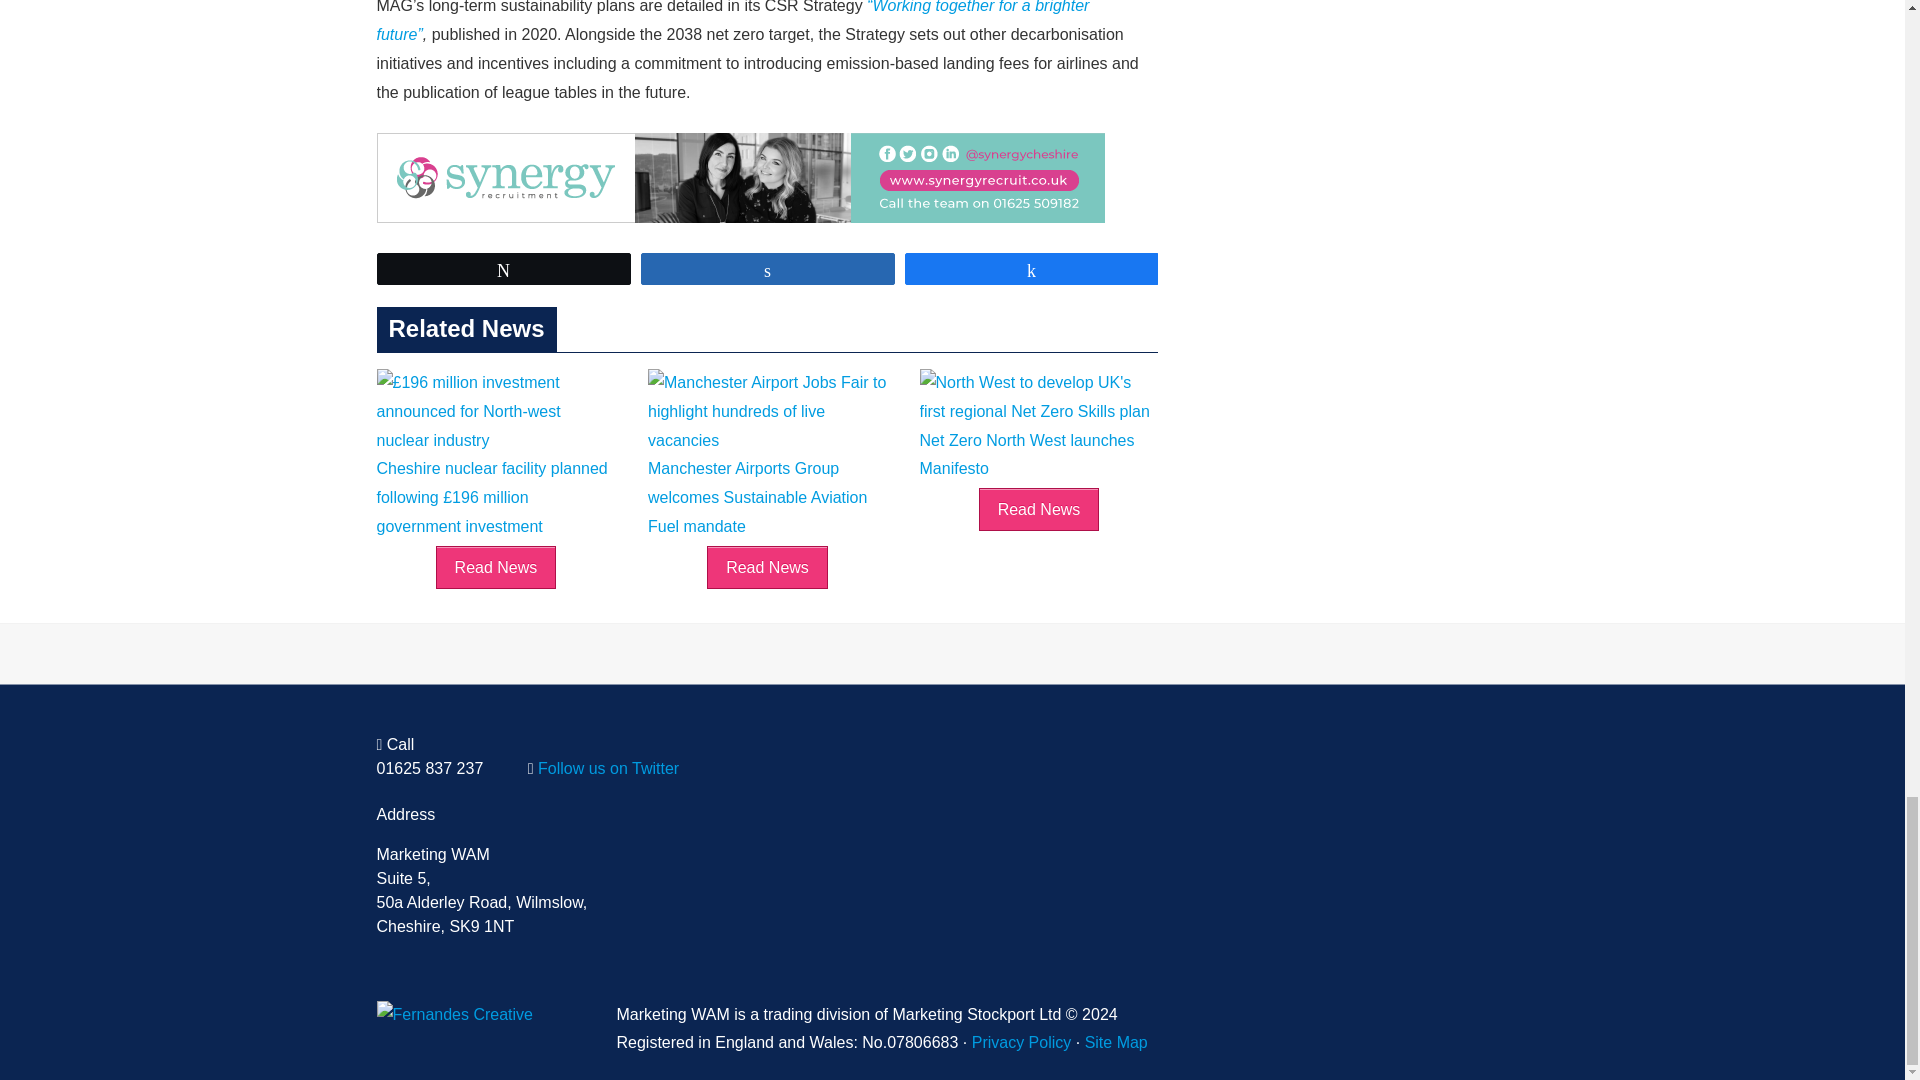  Describe the element at coordinates (1039, 440) in the screenshot. I see `Net Zero North West launches Manifesto` at that location.